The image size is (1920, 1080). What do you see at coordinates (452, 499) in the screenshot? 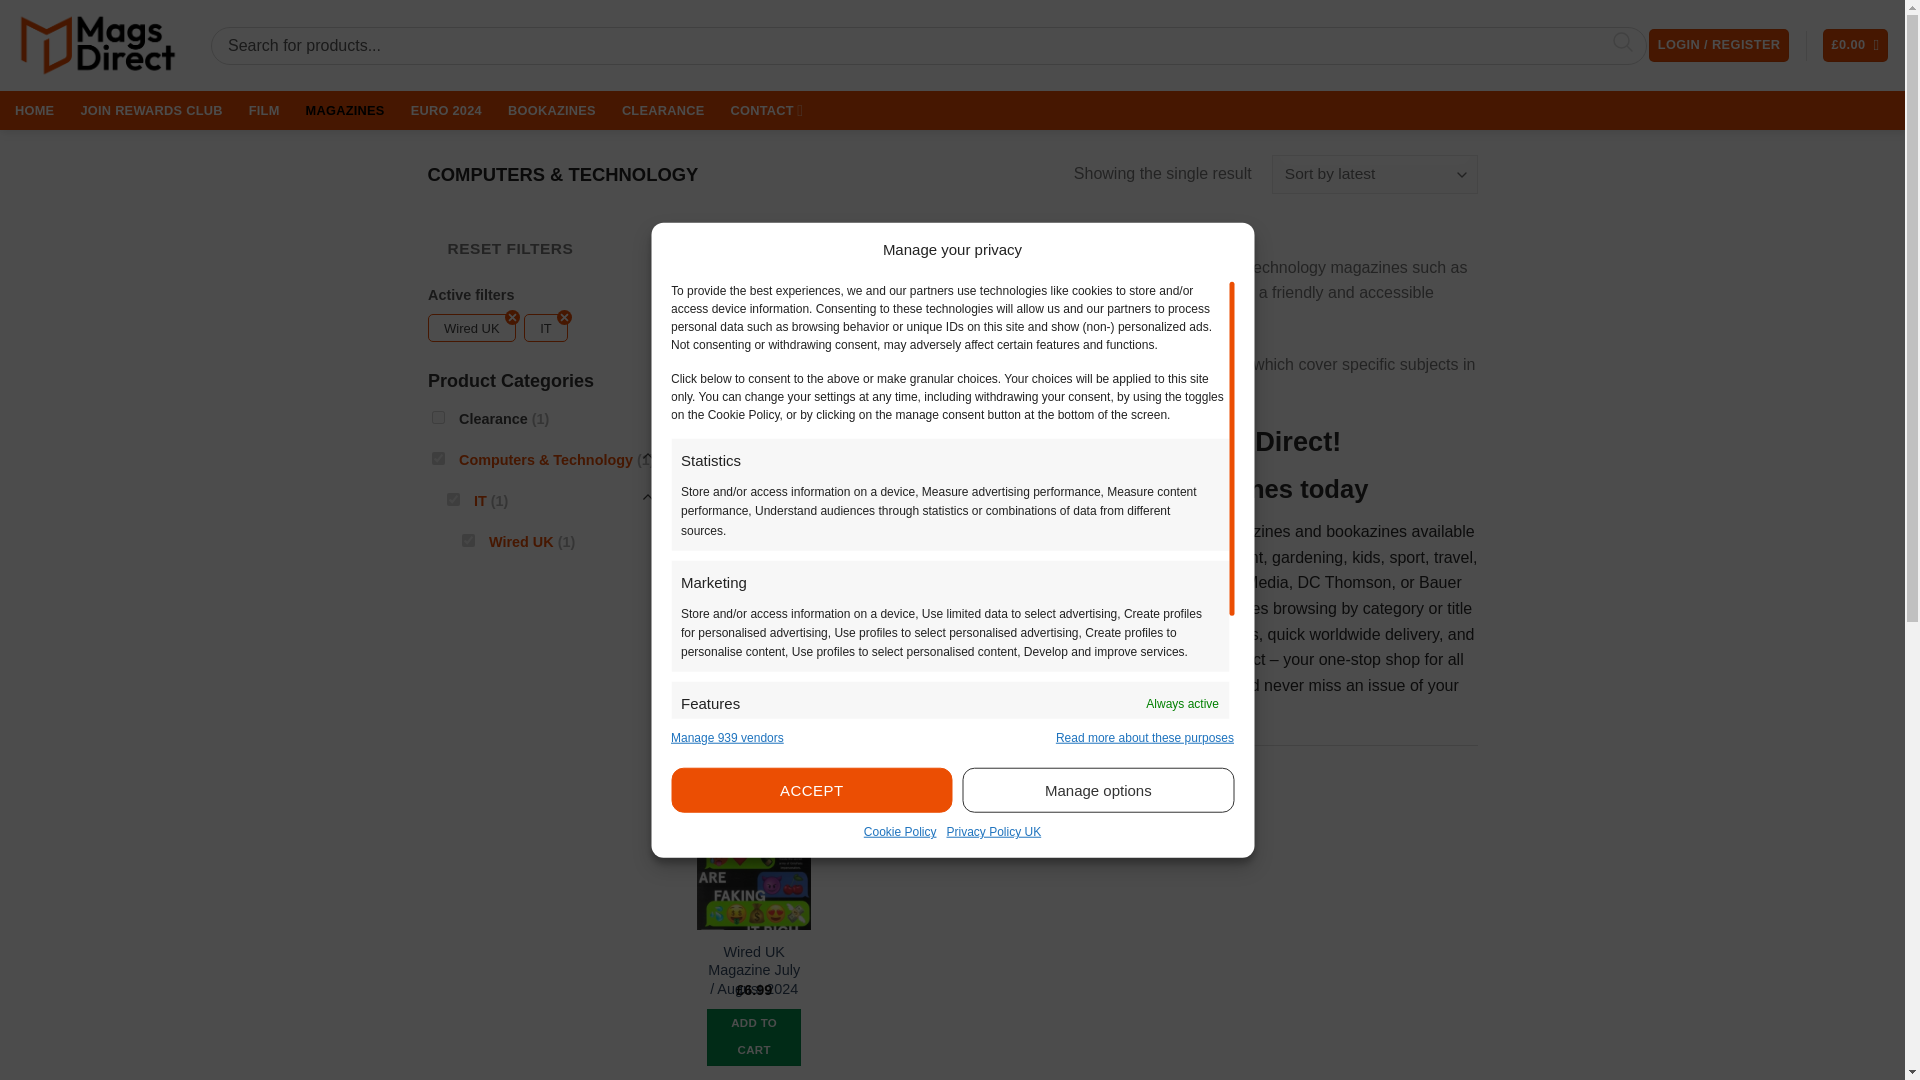
I see `it-magazines` at bounding box center [452, 499].